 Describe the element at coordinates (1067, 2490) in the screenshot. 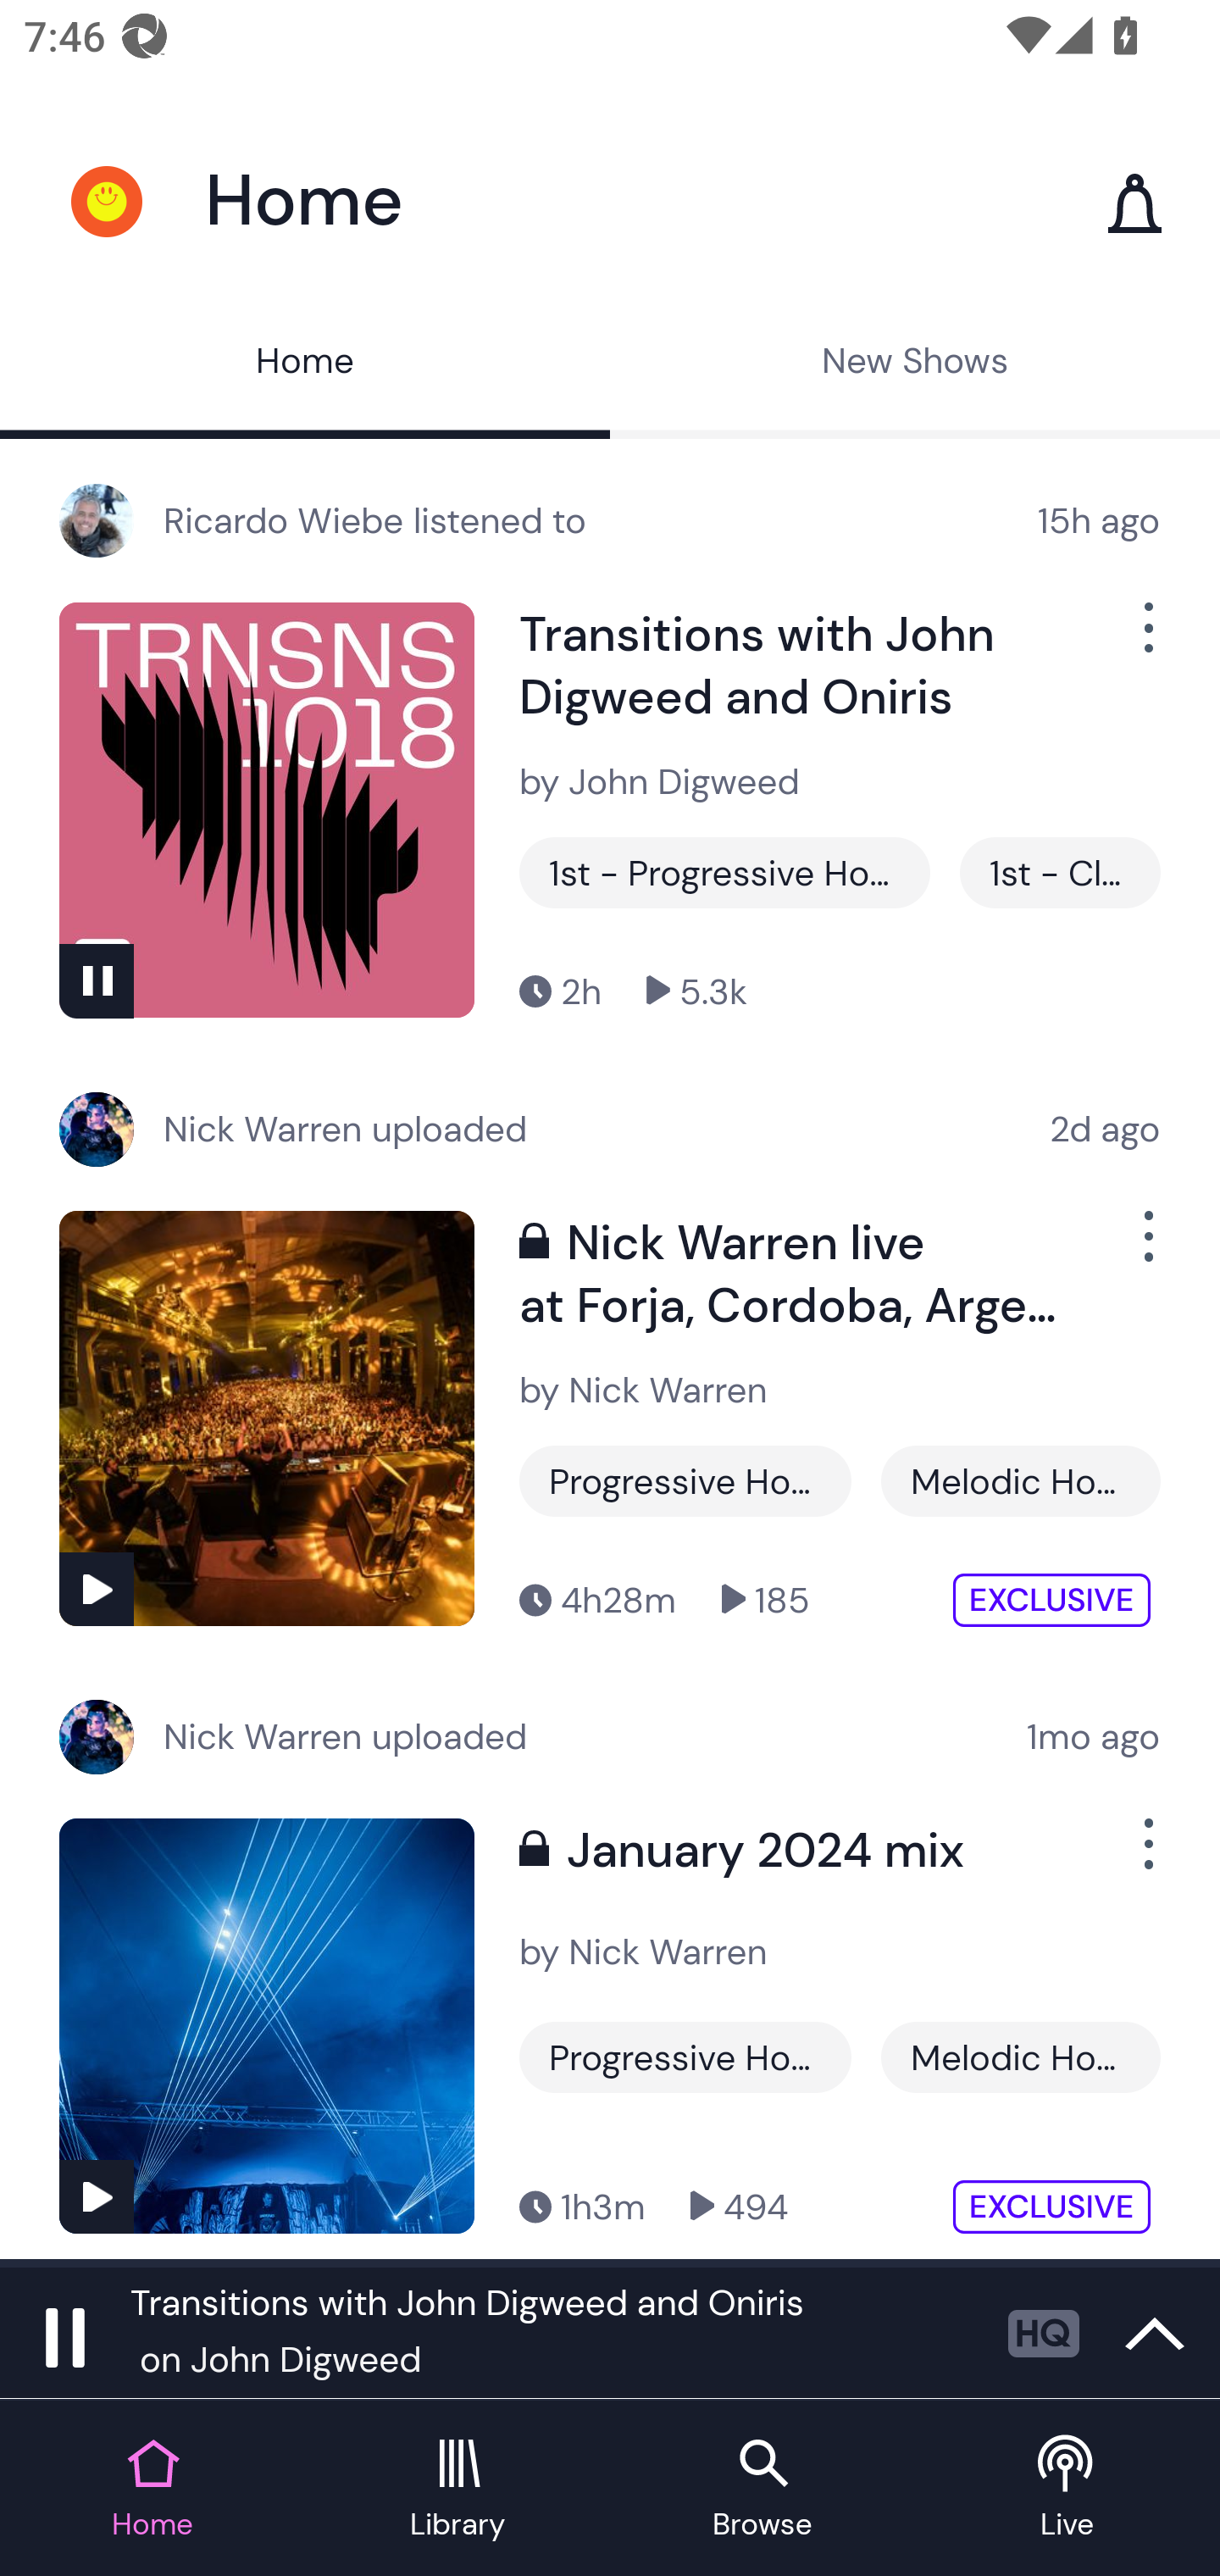

I see `Live tab Live` at that location.